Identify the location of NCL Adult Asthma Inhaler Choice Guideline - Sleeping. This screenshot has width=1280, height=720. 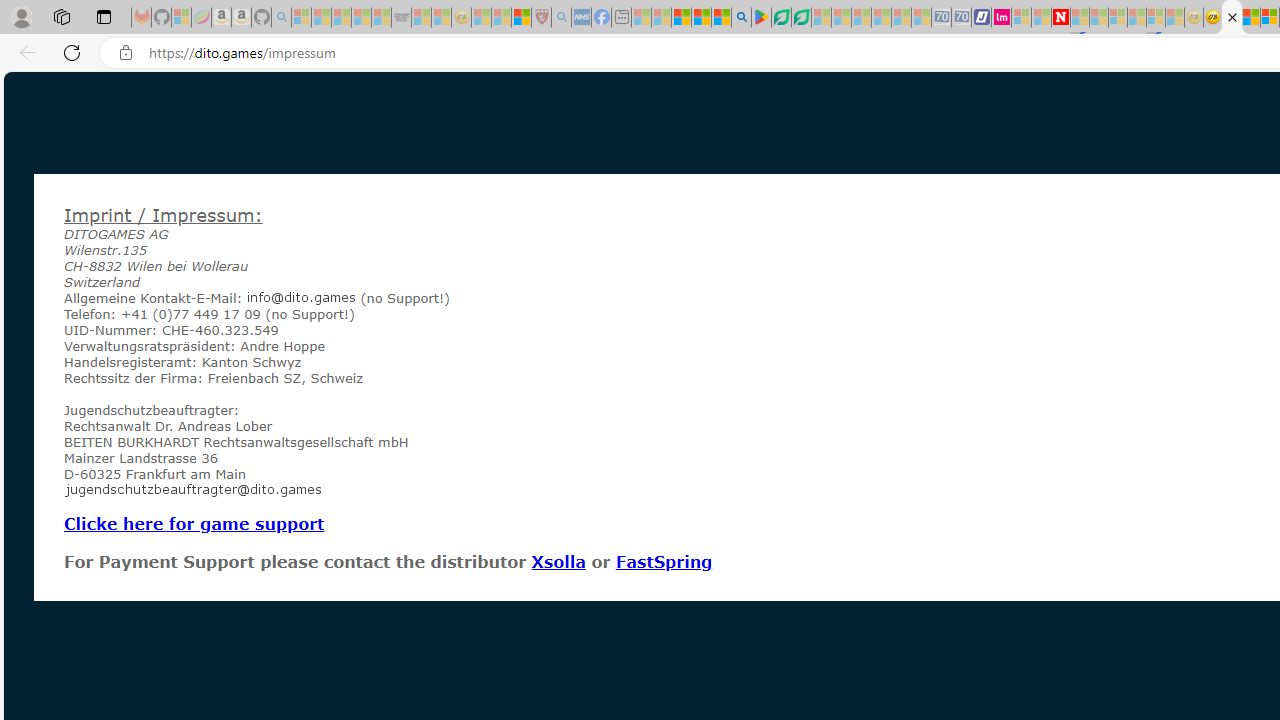
(582, 18).